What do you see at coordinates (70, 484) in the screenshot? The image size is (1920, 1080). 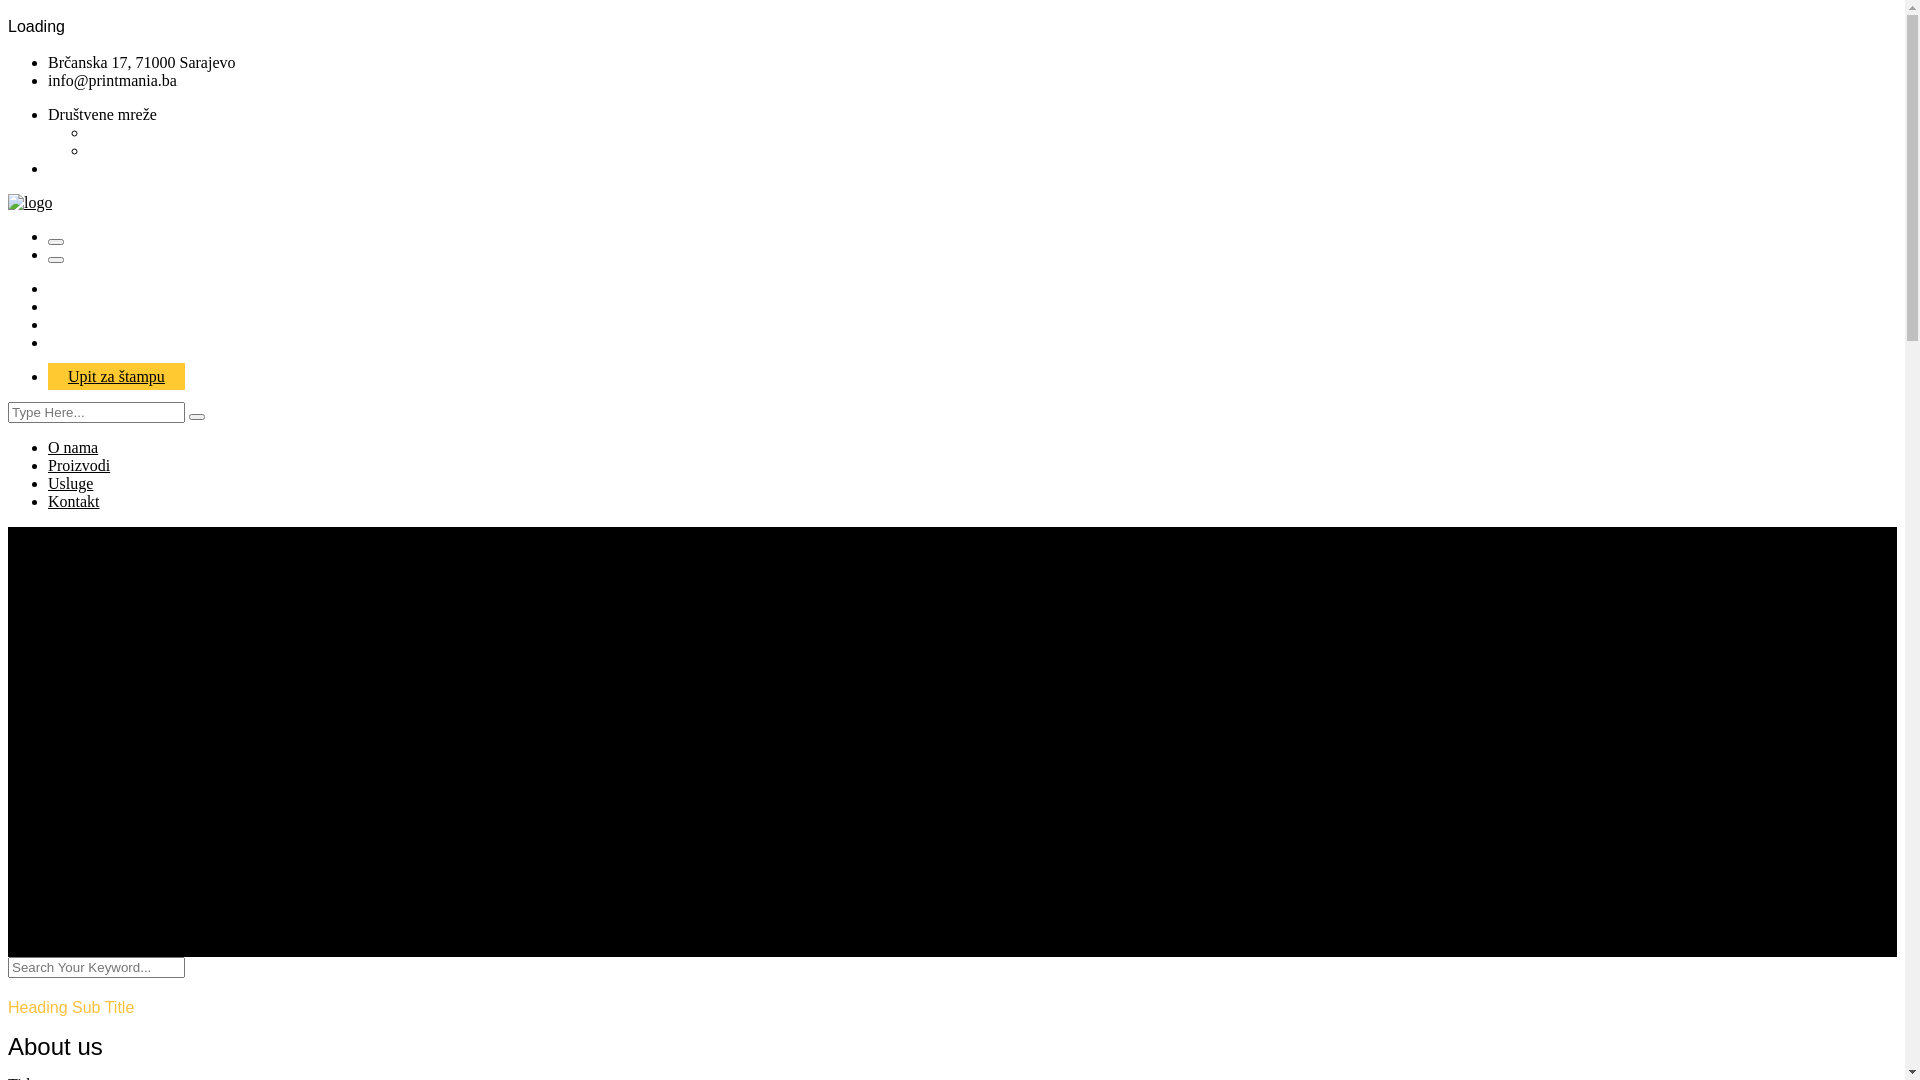 I see `Usluge` at bounding box center [70, 484].